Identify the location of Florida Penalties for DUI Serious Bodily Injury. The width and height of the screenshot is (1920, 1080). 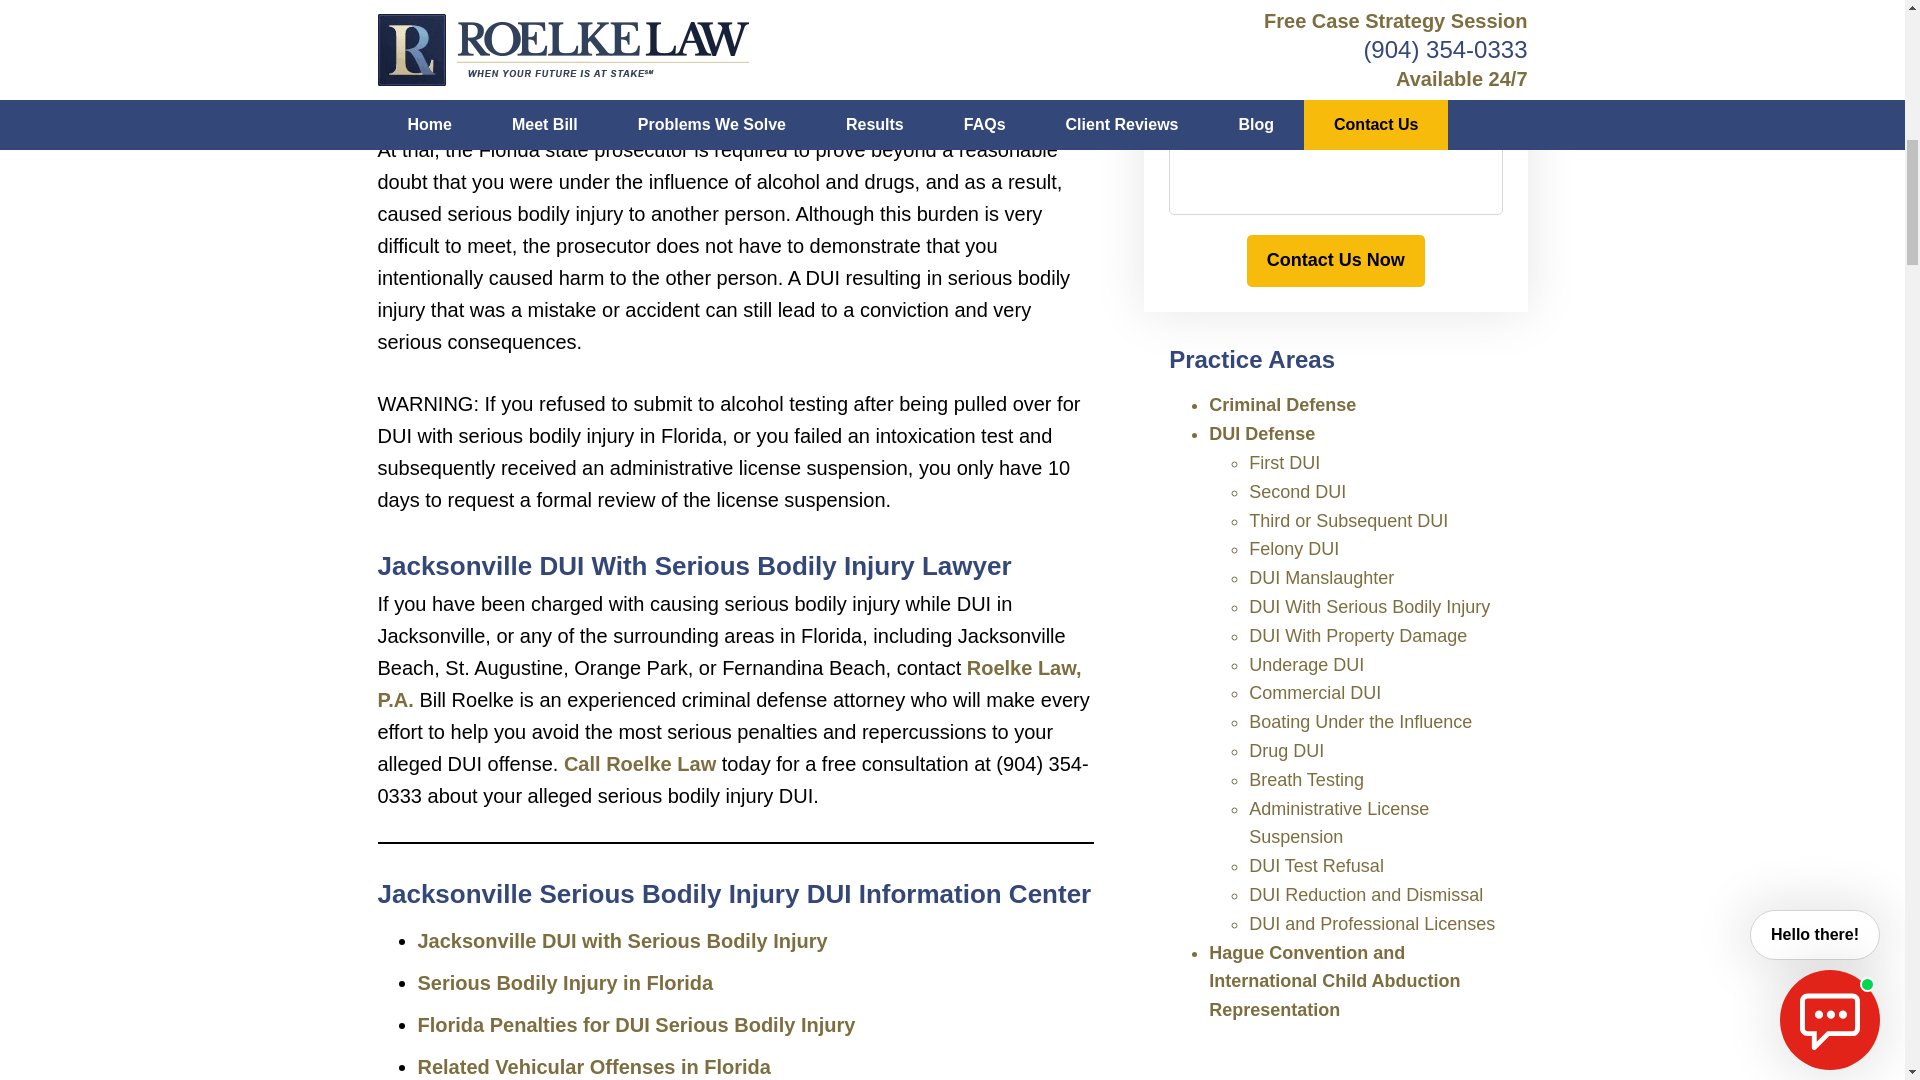
(637, 1024).